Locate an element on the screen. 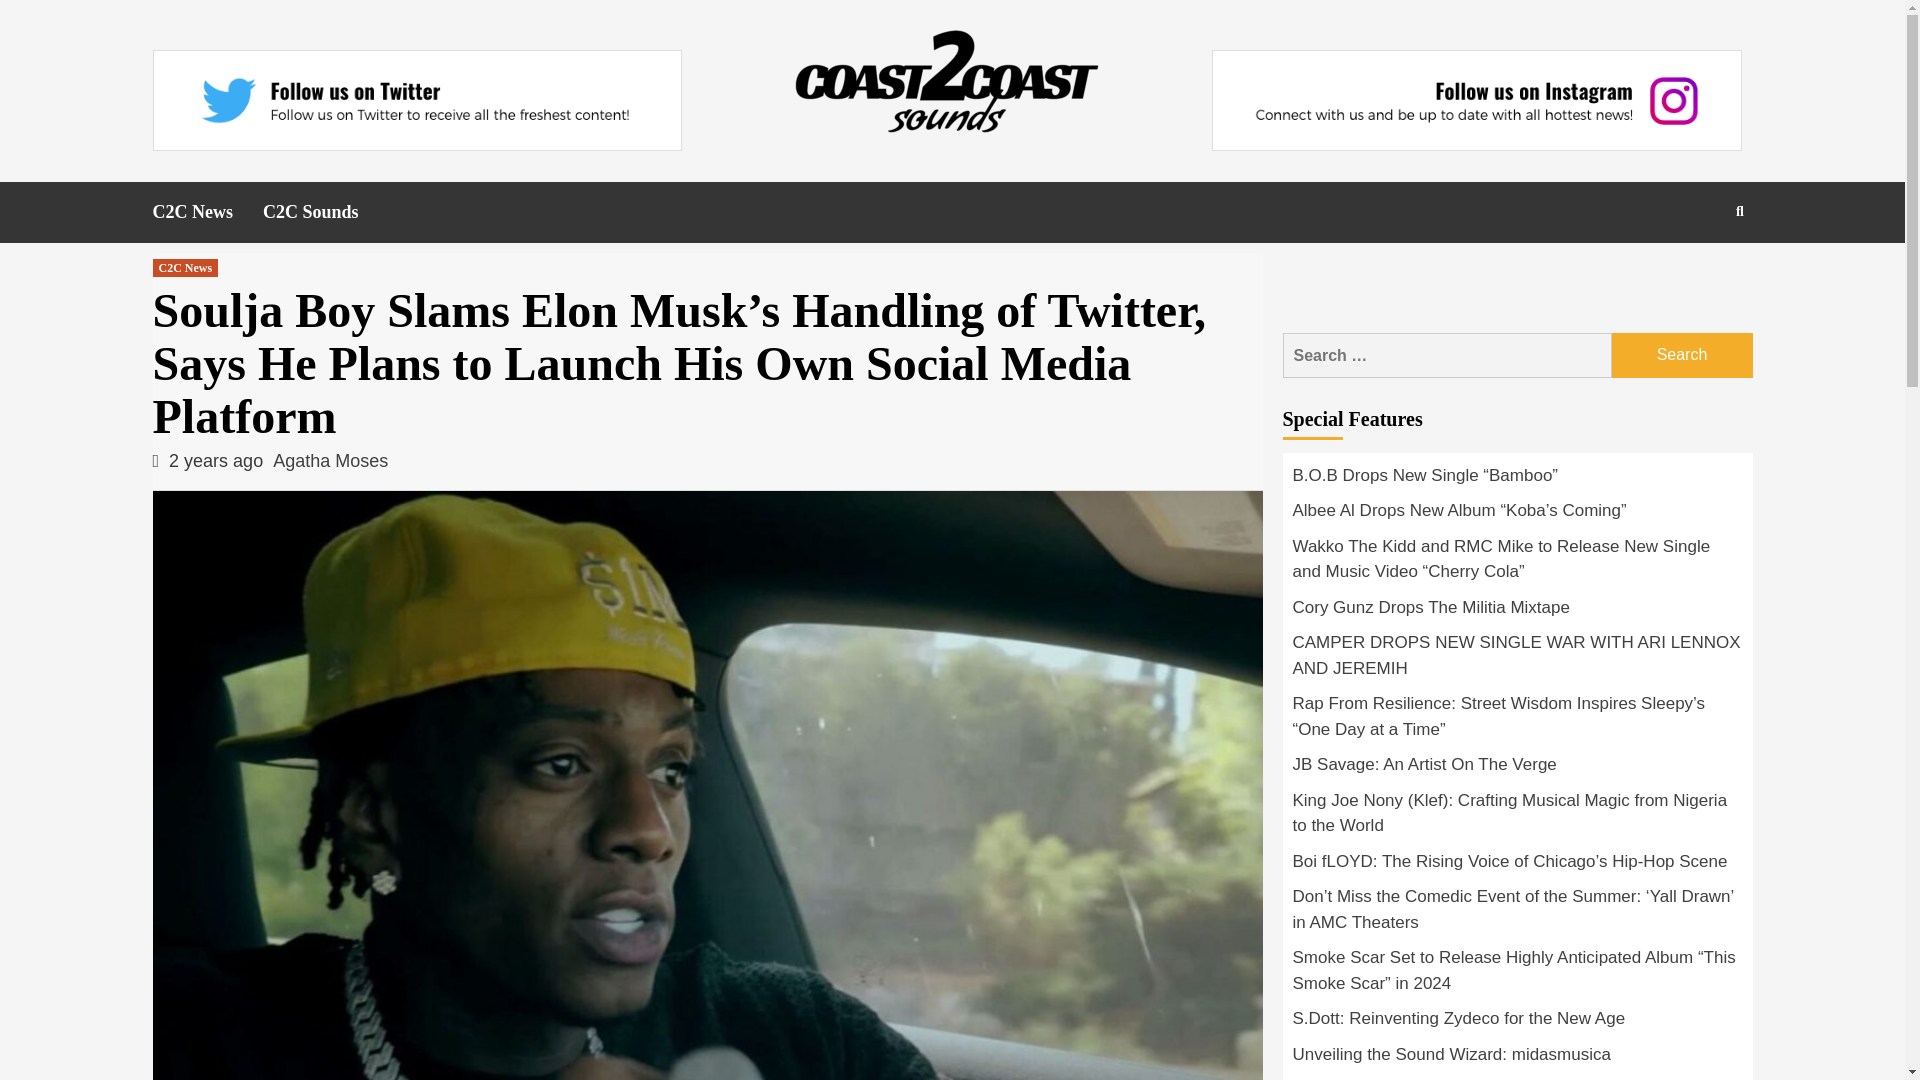  Advertisement is located at coordinates (1518, 282).